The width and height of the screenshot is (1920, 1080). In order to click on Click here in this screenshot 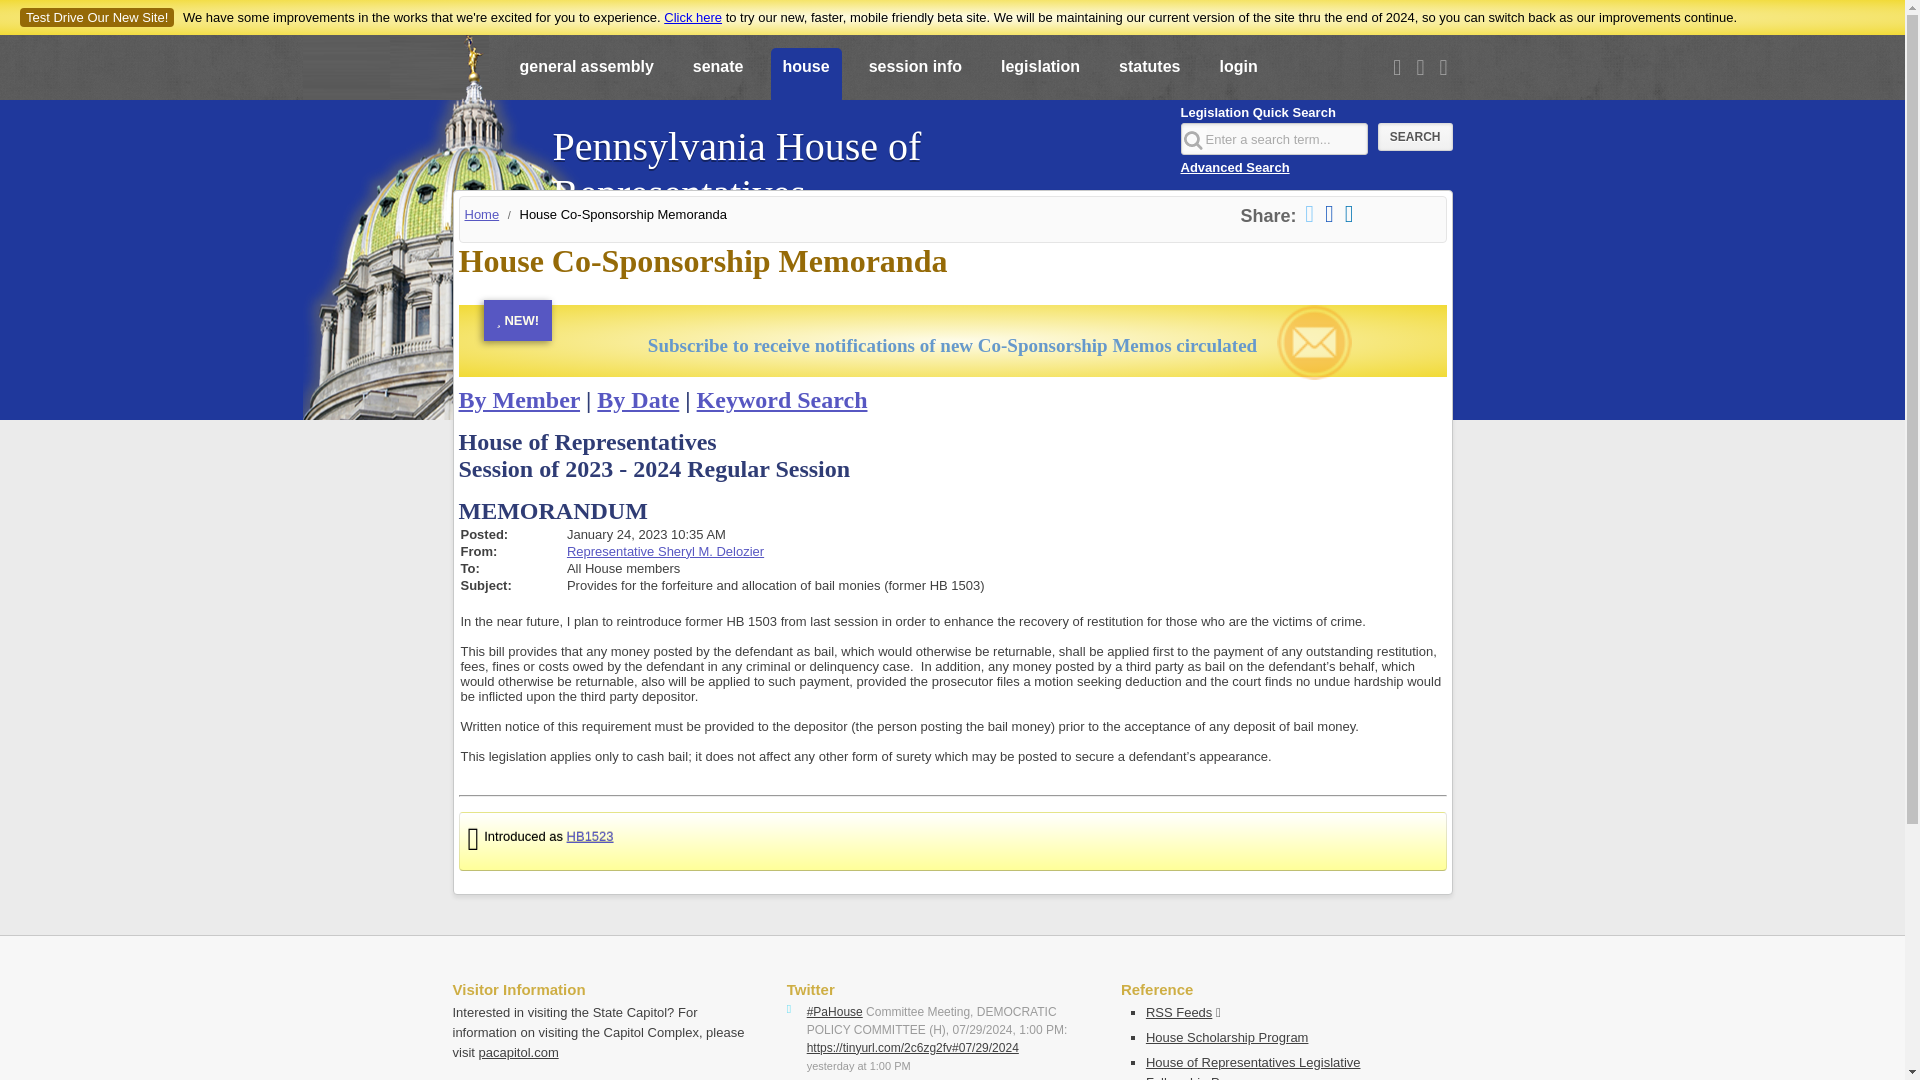, I will do `click(692, 16)`.